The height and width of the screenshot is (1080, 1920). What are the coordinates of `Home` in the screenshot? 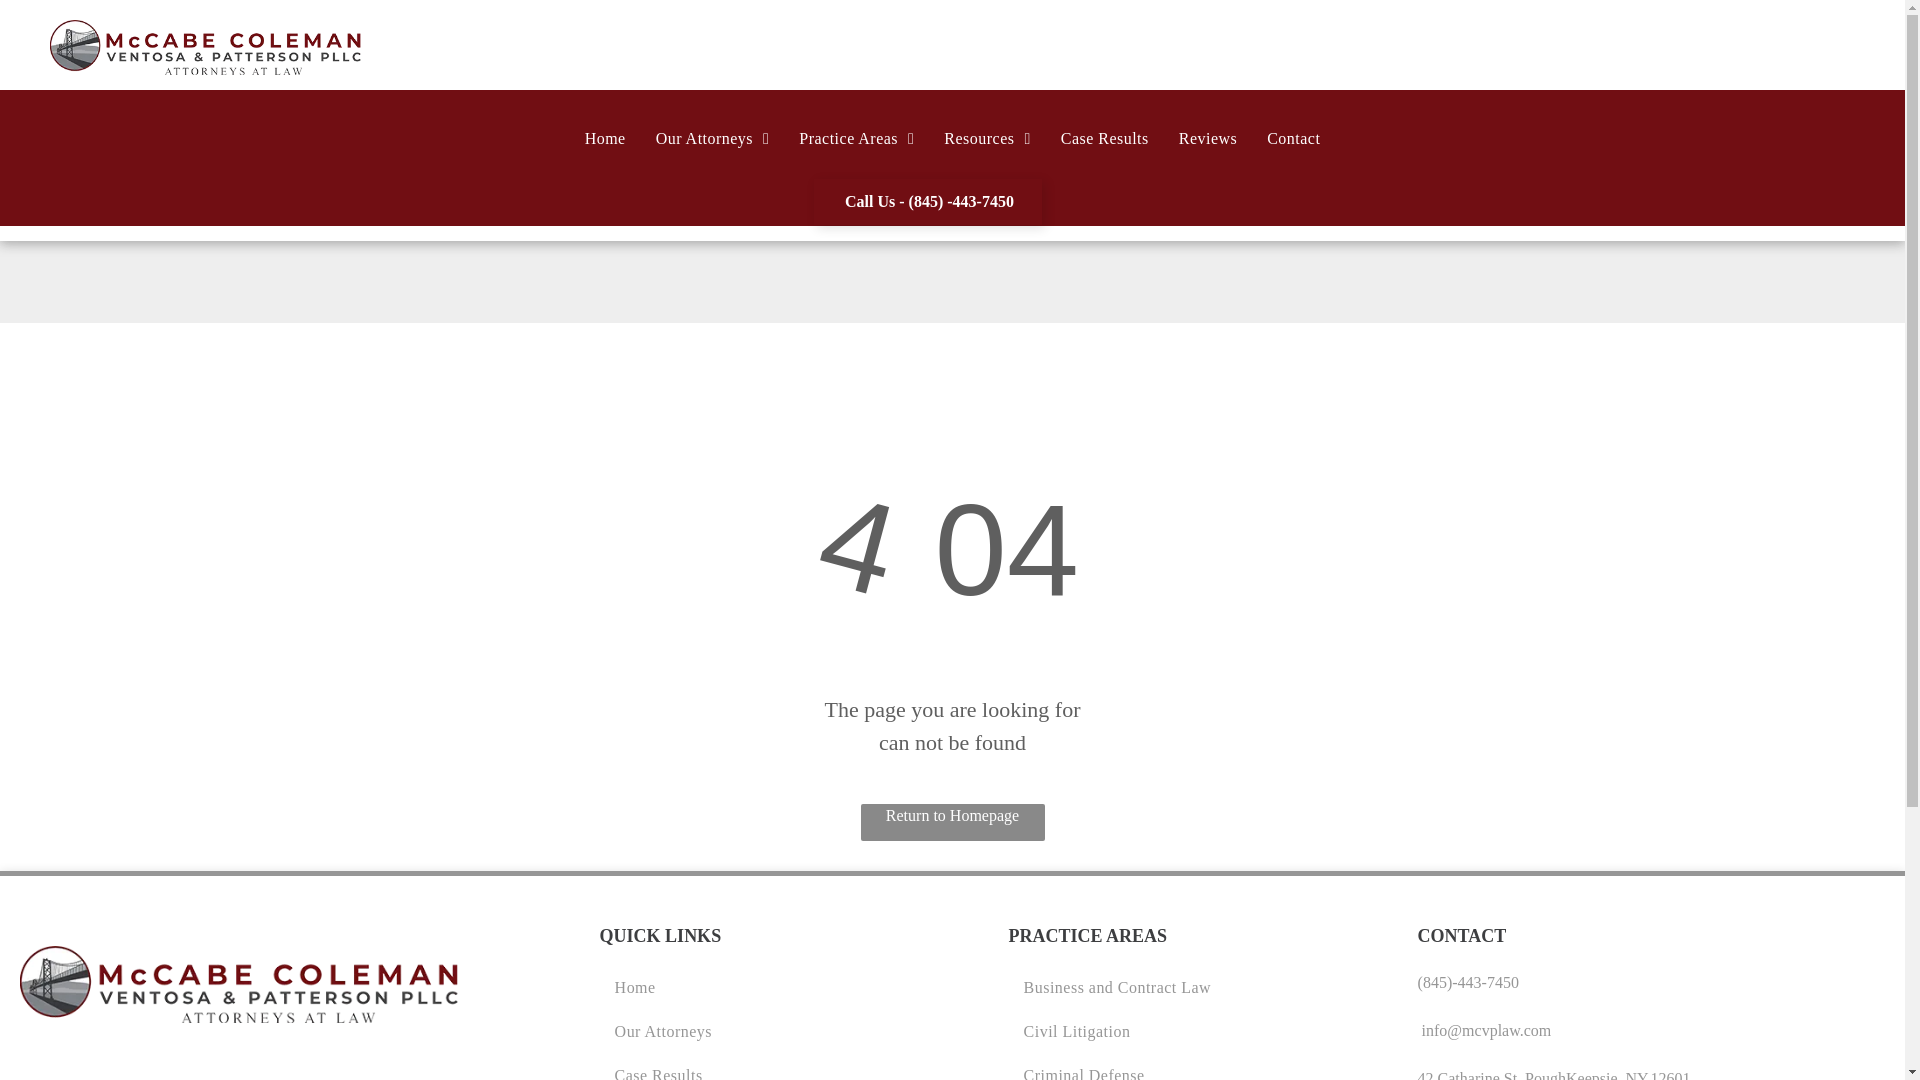 It's located at (606, 138).